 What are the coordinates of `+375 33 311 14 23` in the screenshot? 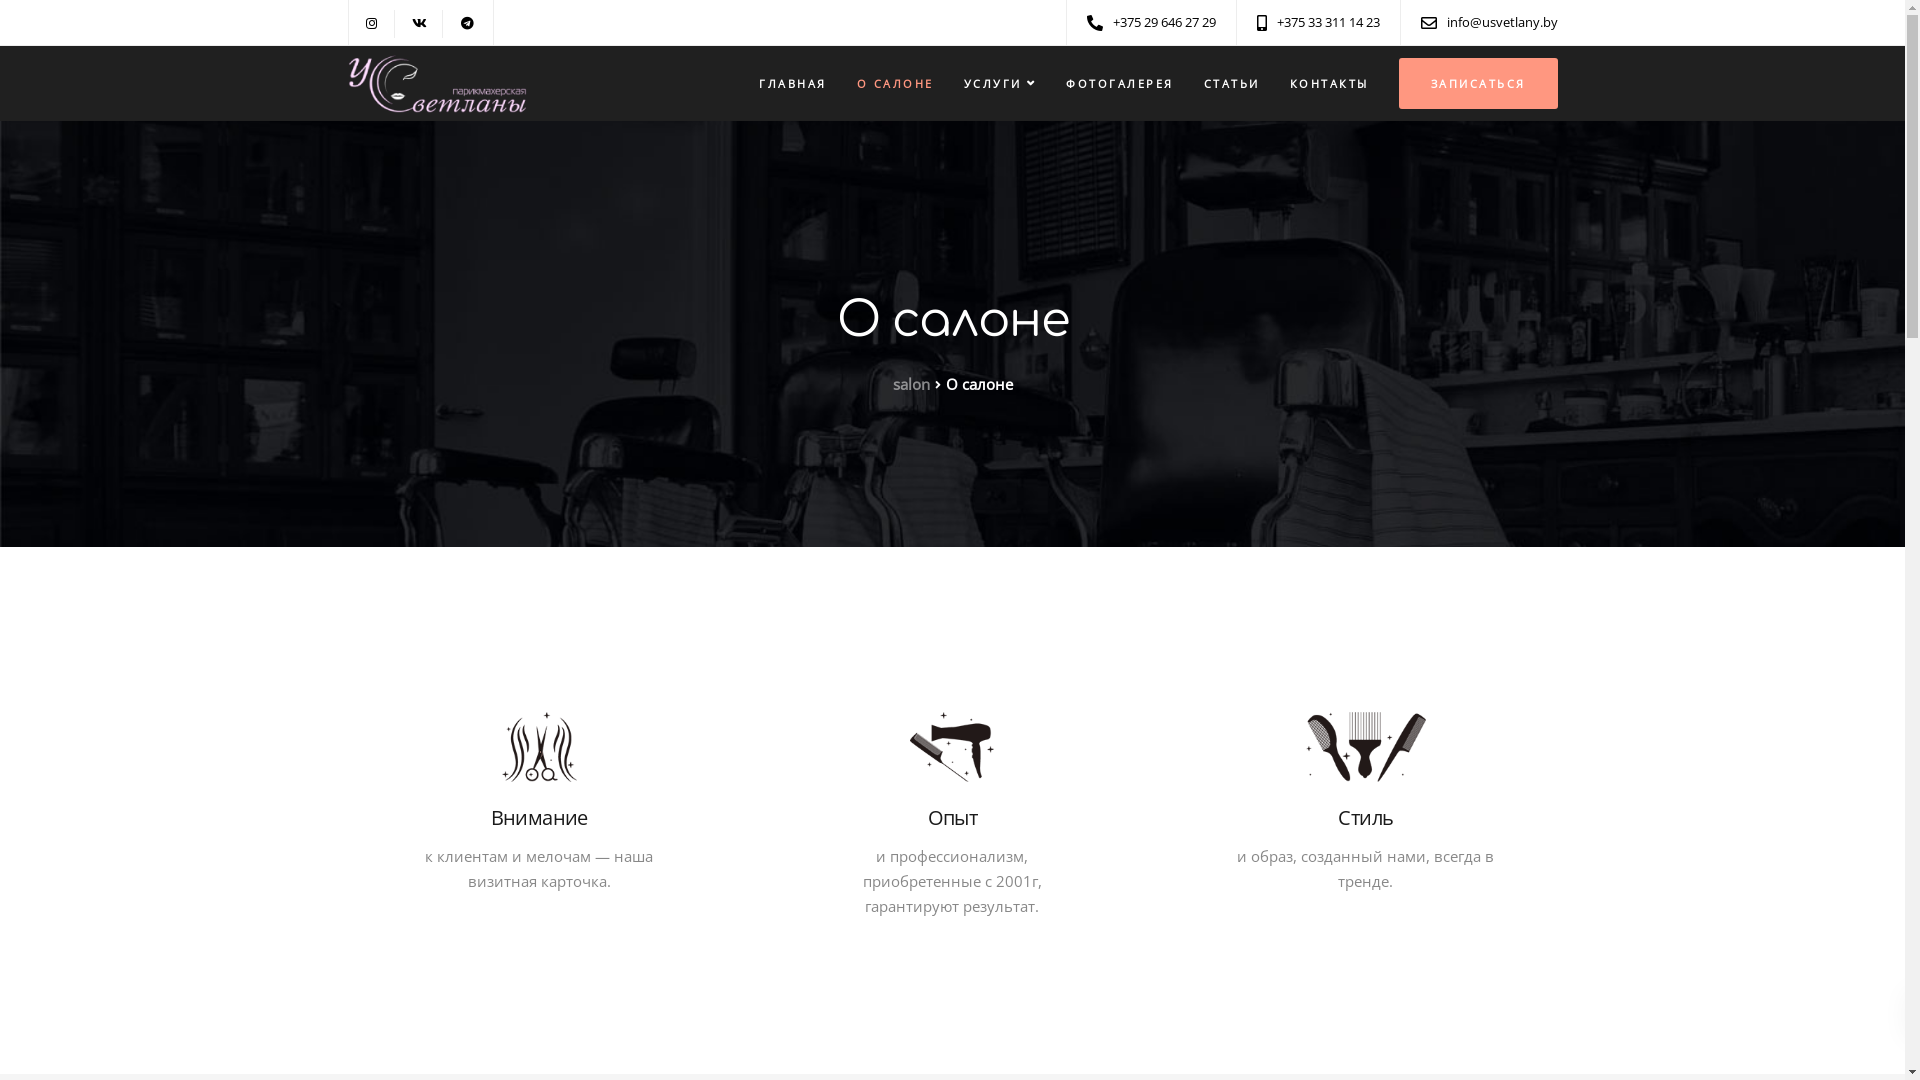 It's located at (1332, 22).